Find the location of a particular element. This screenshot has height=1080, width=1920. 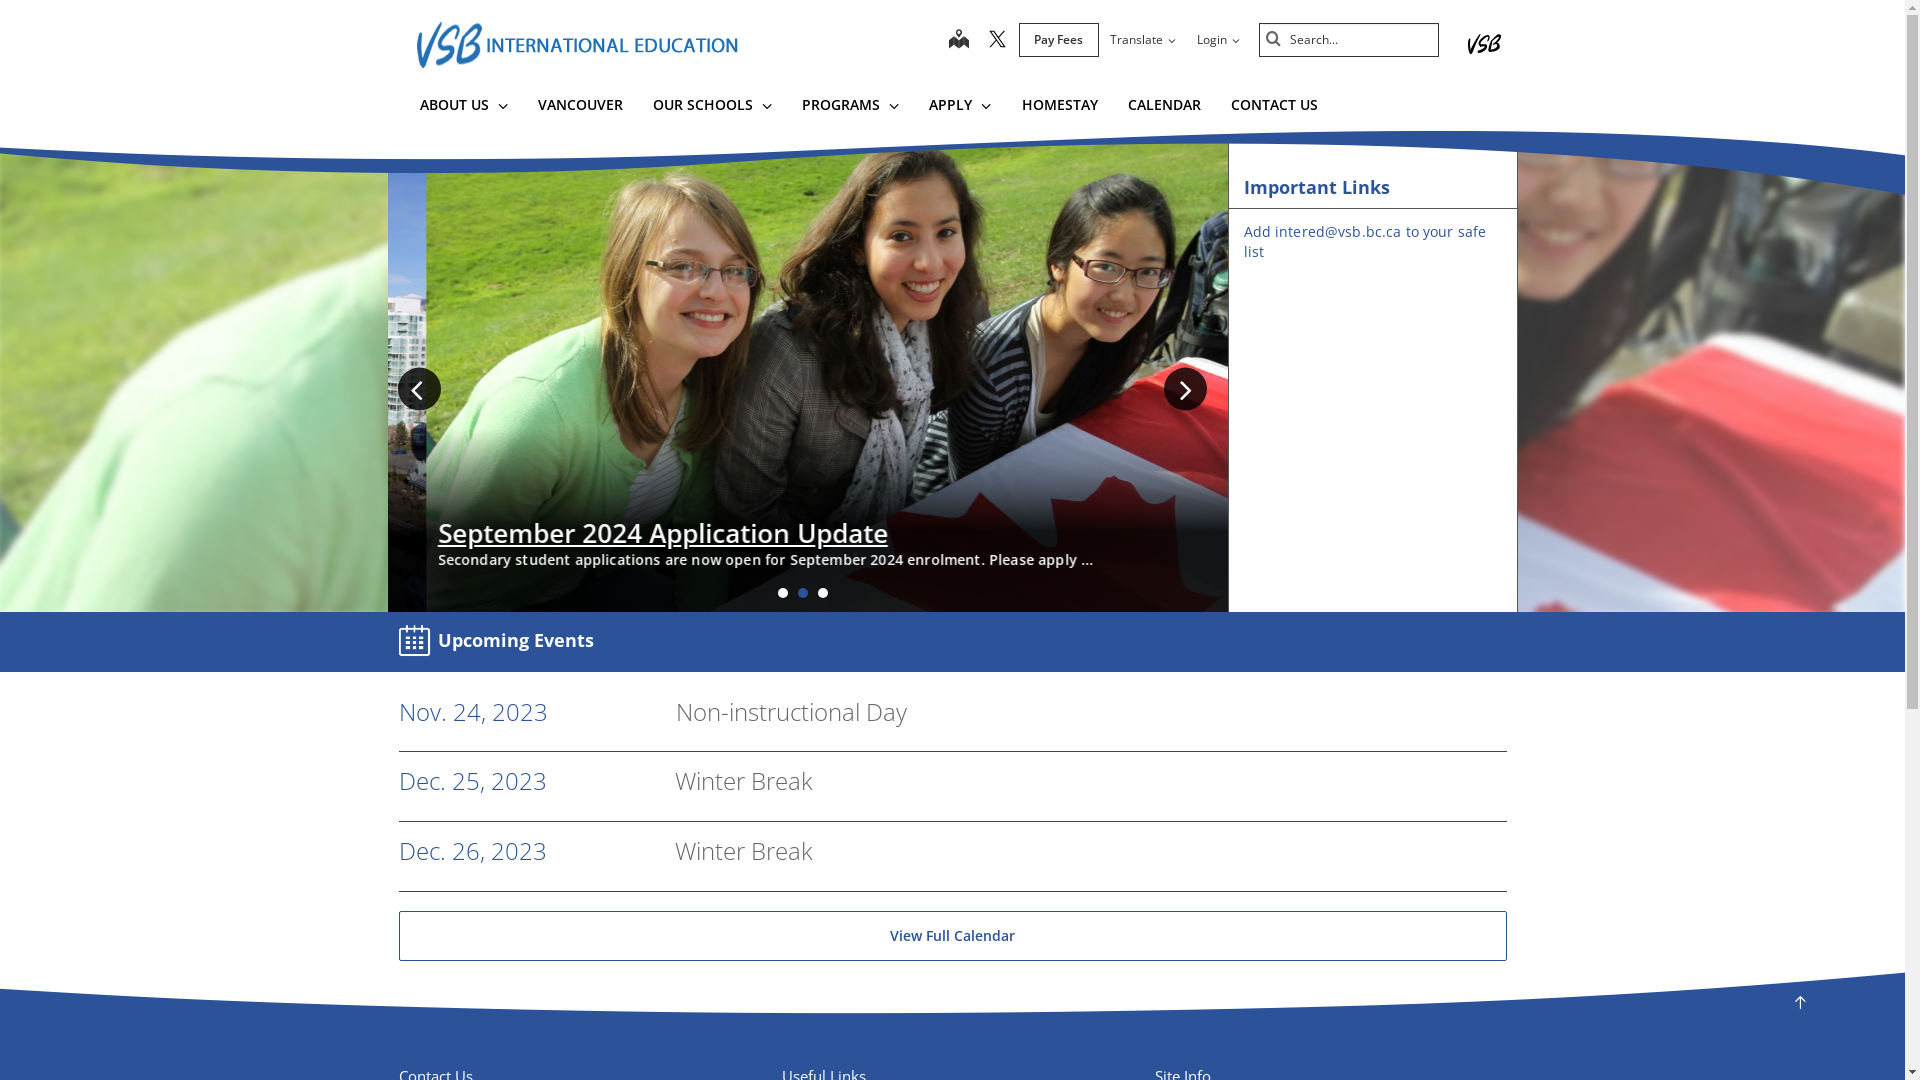

Pay Fees is located at coordinates (1058, 40).